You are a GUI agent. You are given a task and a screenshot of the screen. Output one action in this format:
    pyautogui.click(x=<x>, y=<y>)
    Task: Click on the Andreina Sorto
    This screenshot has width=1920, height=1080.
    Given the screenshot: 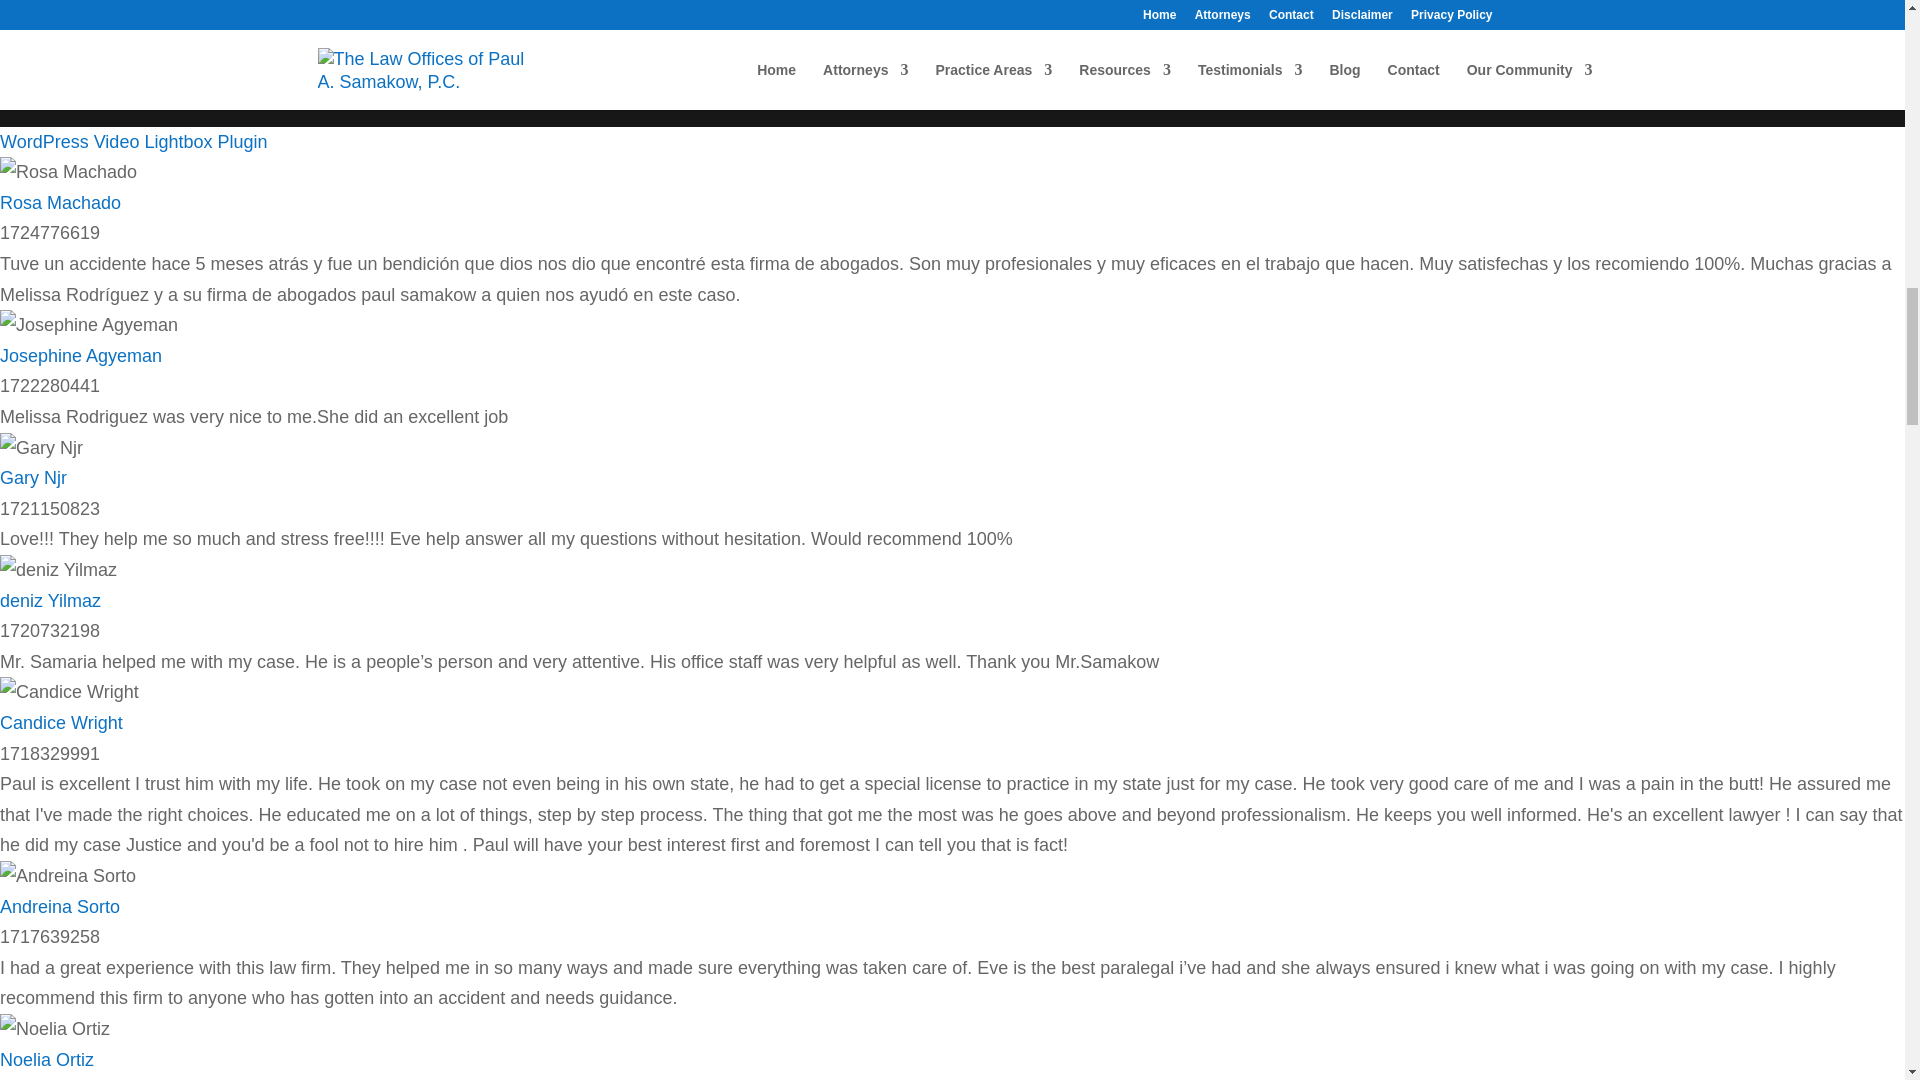 What is the action you would take?
    pyautogui.click(x=68, y=876)
    